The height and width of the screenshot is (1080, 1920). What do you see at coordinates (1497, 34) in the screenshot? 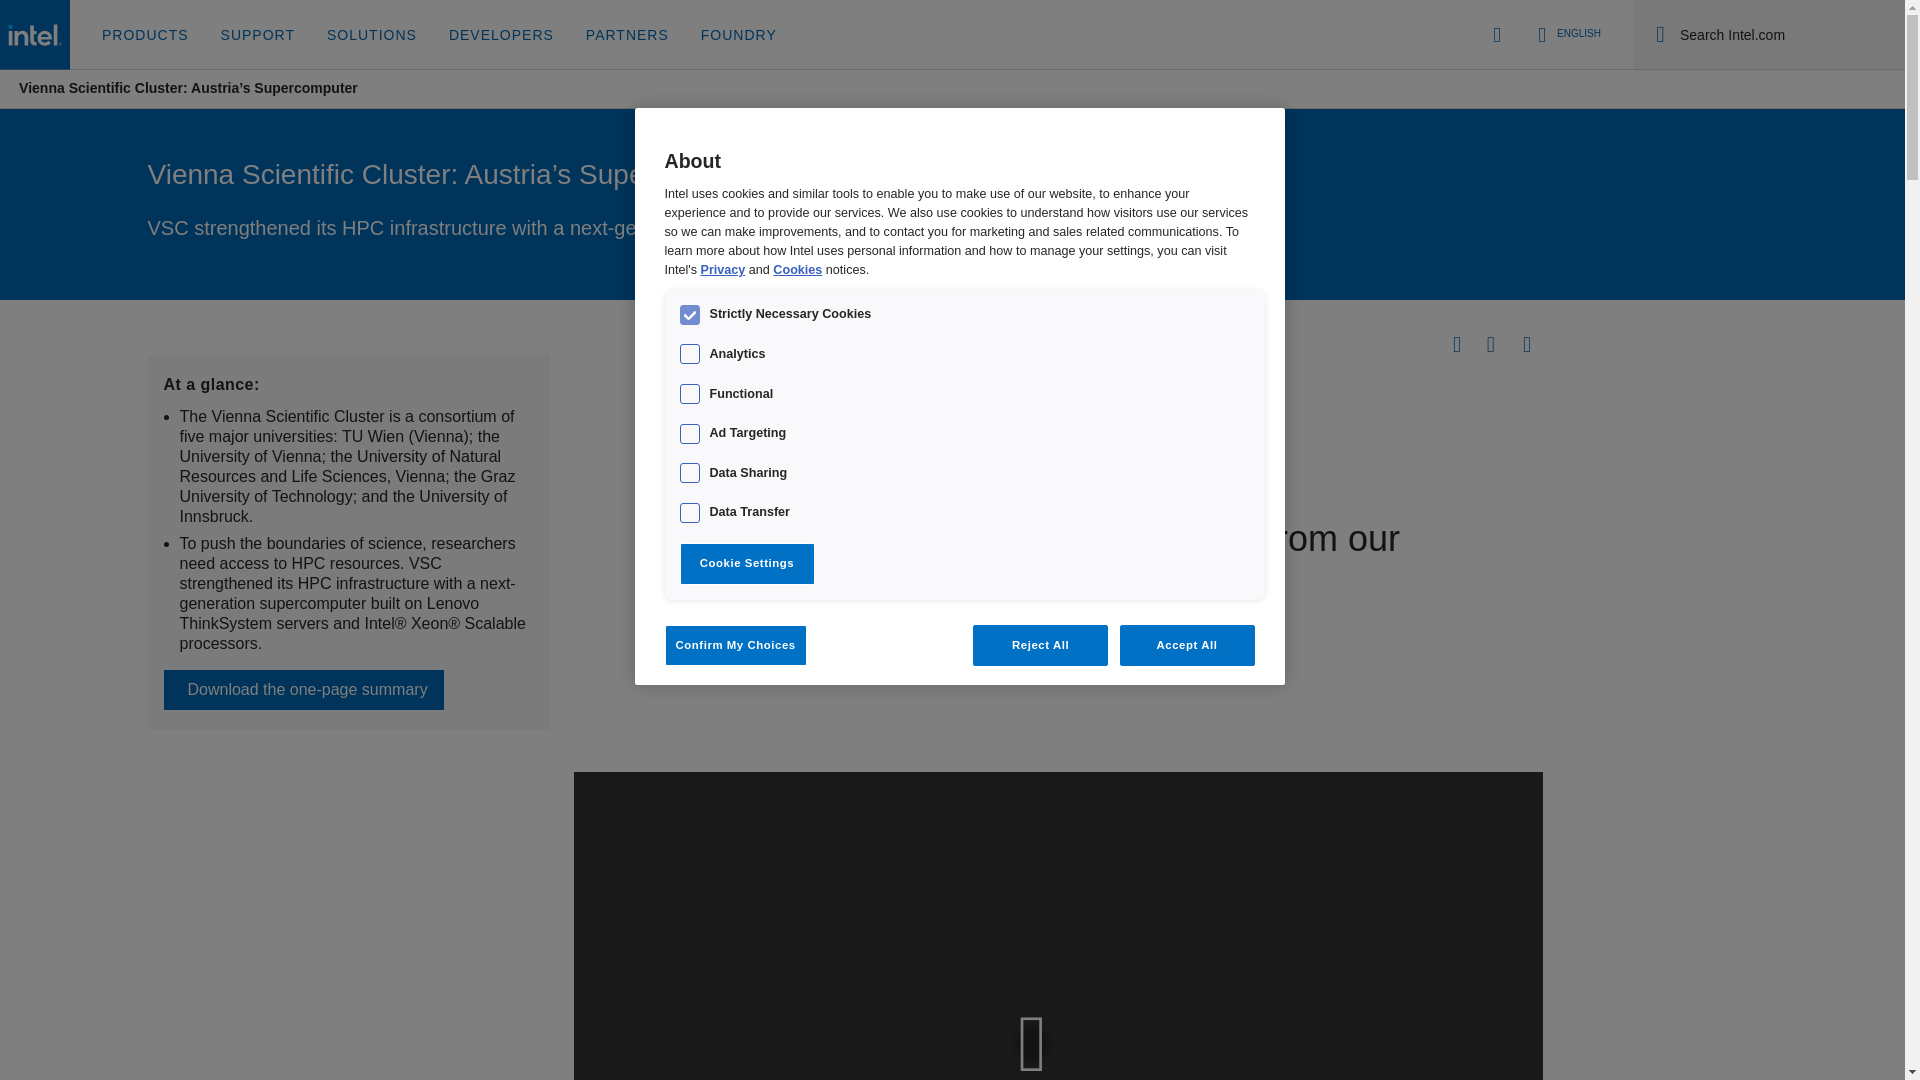
I see `Sign In` at bounding box center [1497, 34].